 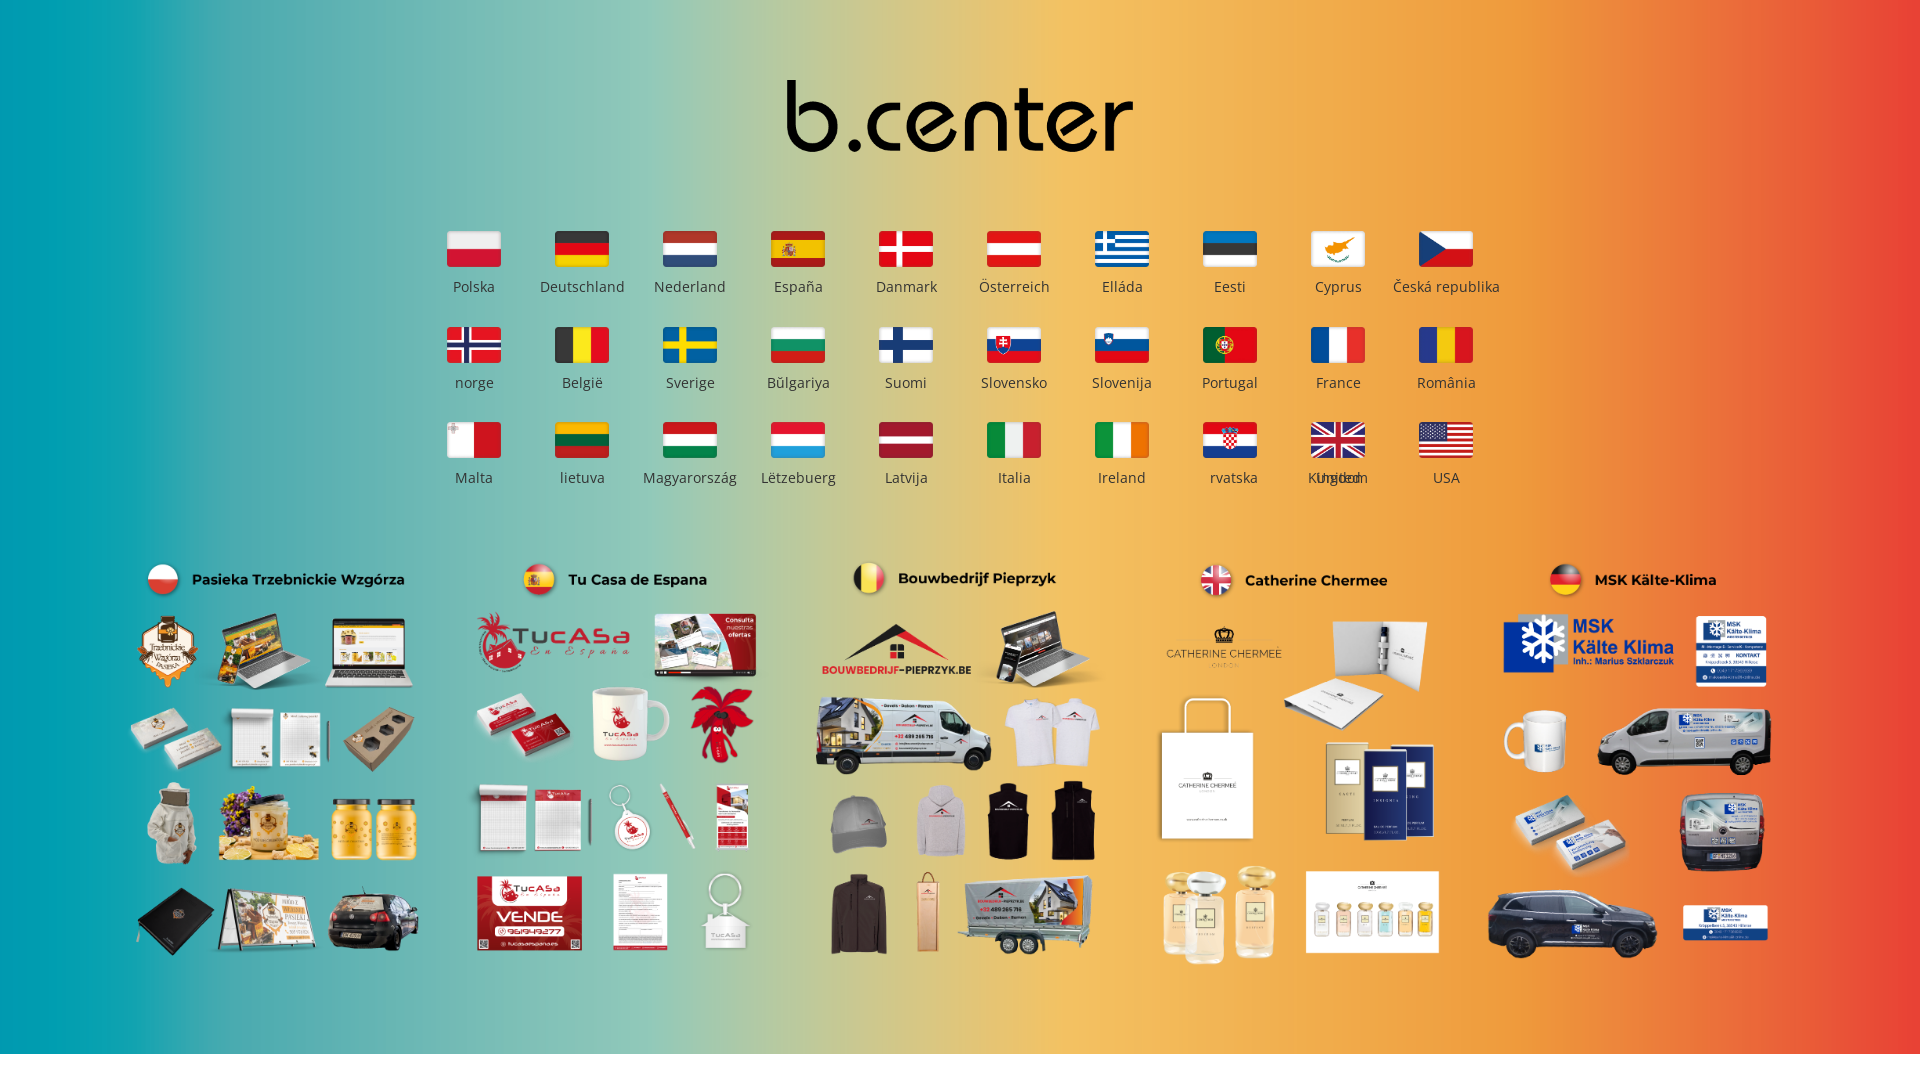 What do you see at coordinates (616, 762) in the screenshot?
I see `tucasa_2` at bounding box center [616, 762].